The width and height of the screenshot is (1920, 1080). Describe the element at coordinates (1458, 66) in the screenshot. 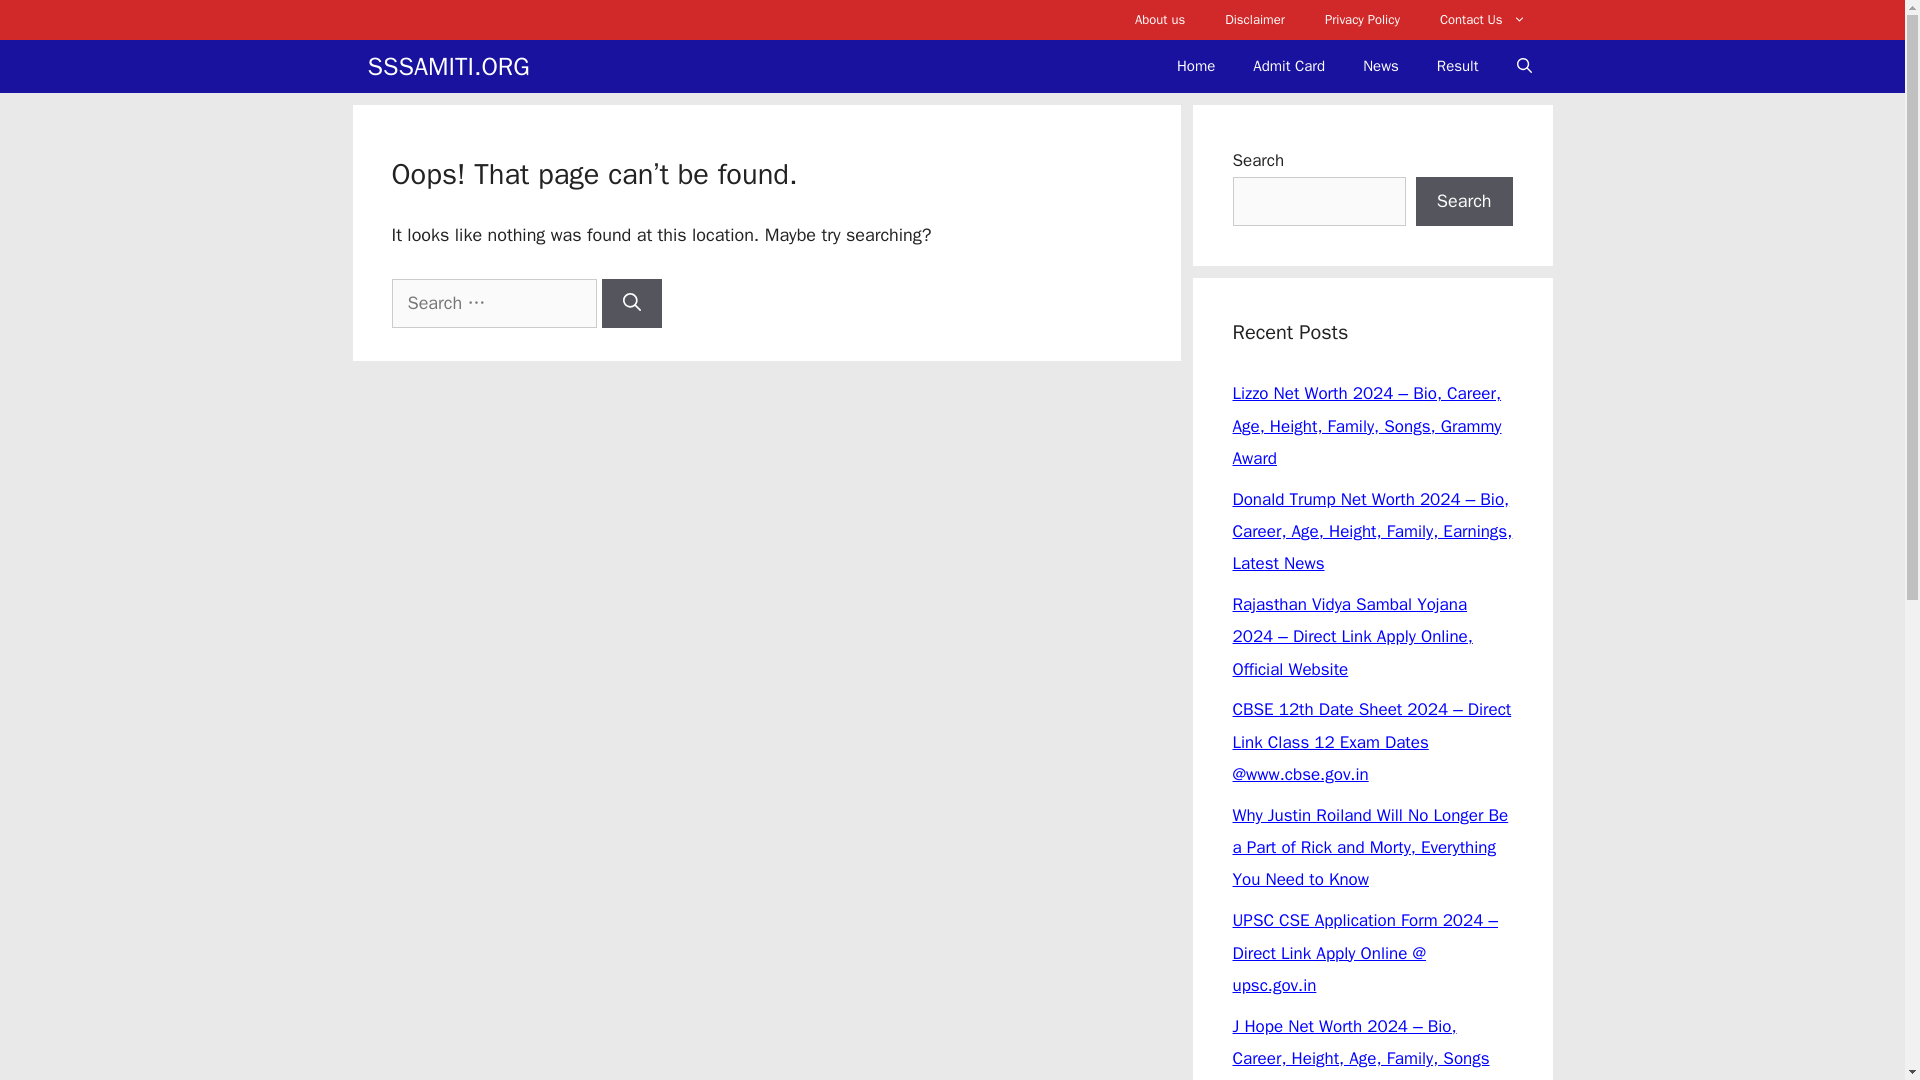

I see `Result` at that location.